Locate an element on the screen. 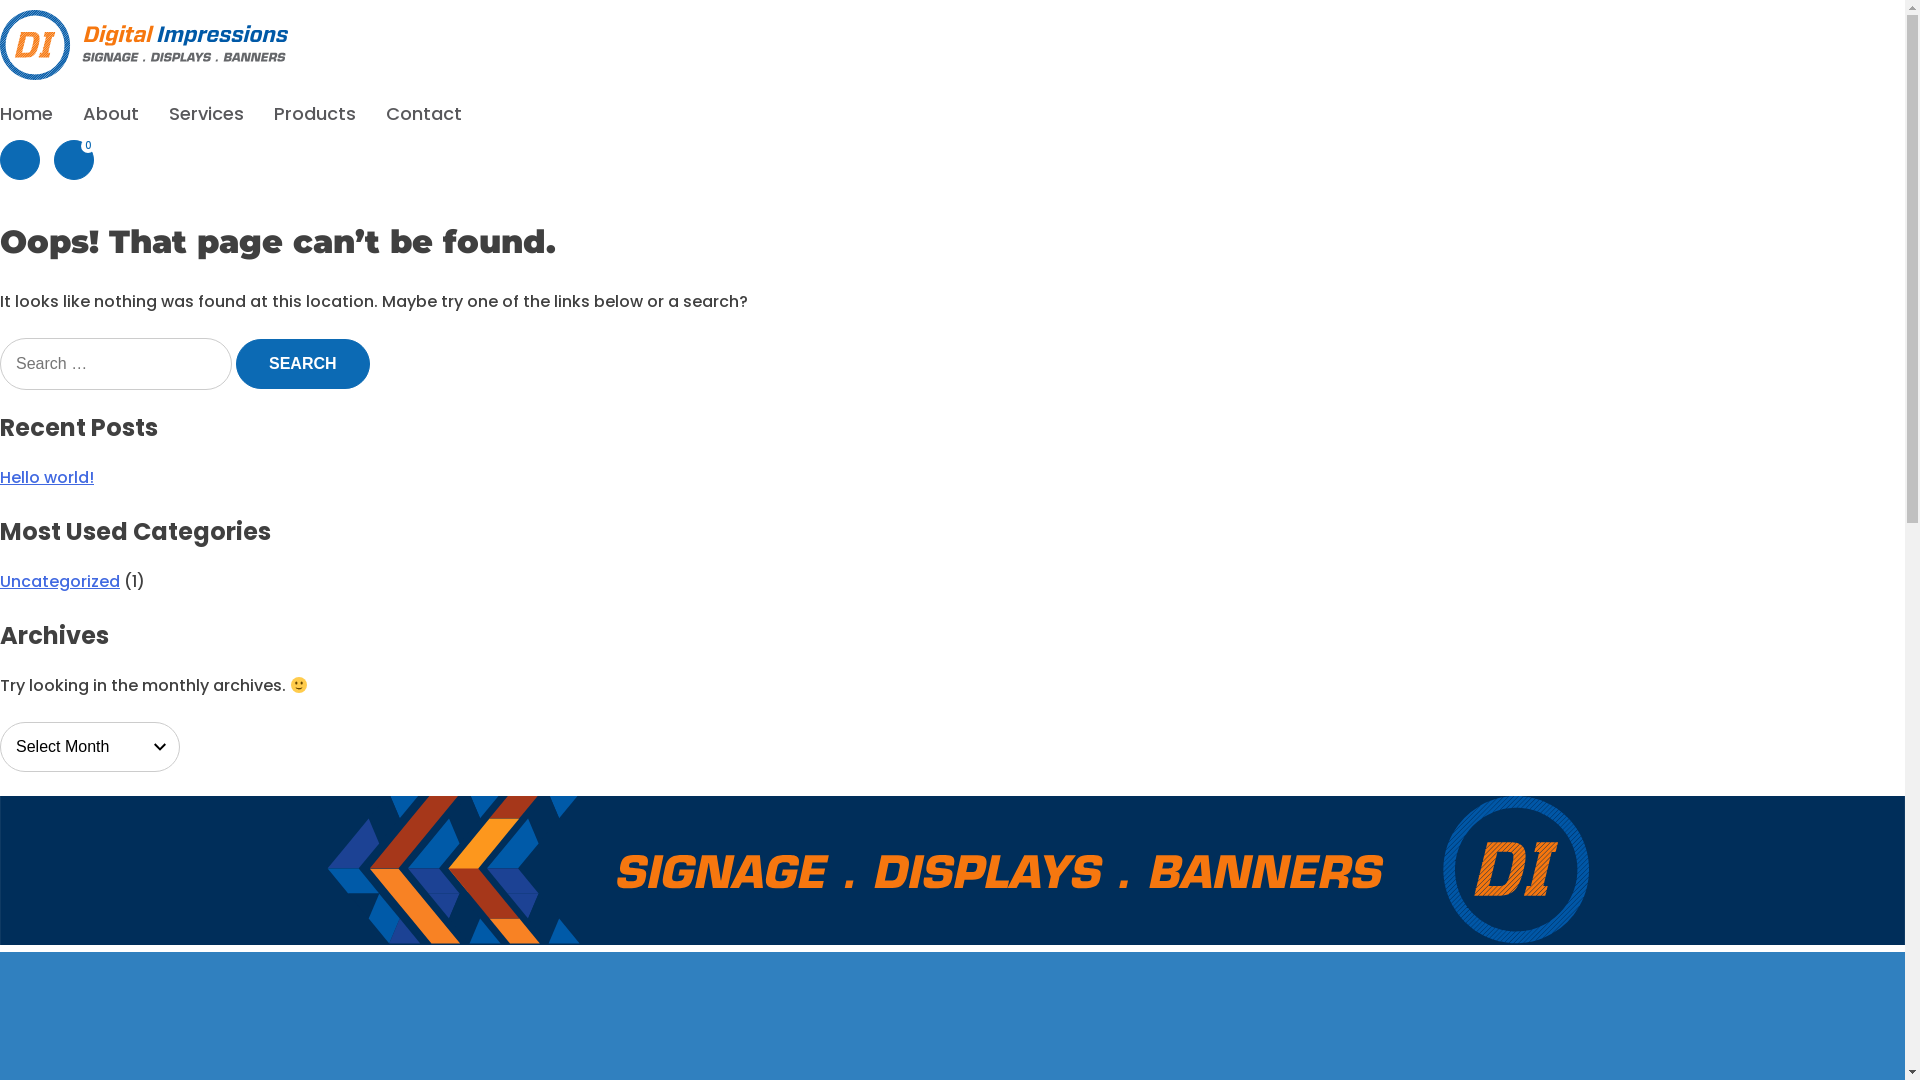 This screenshot has width=1920, height=1080. About is located at coordinates (111, 114).